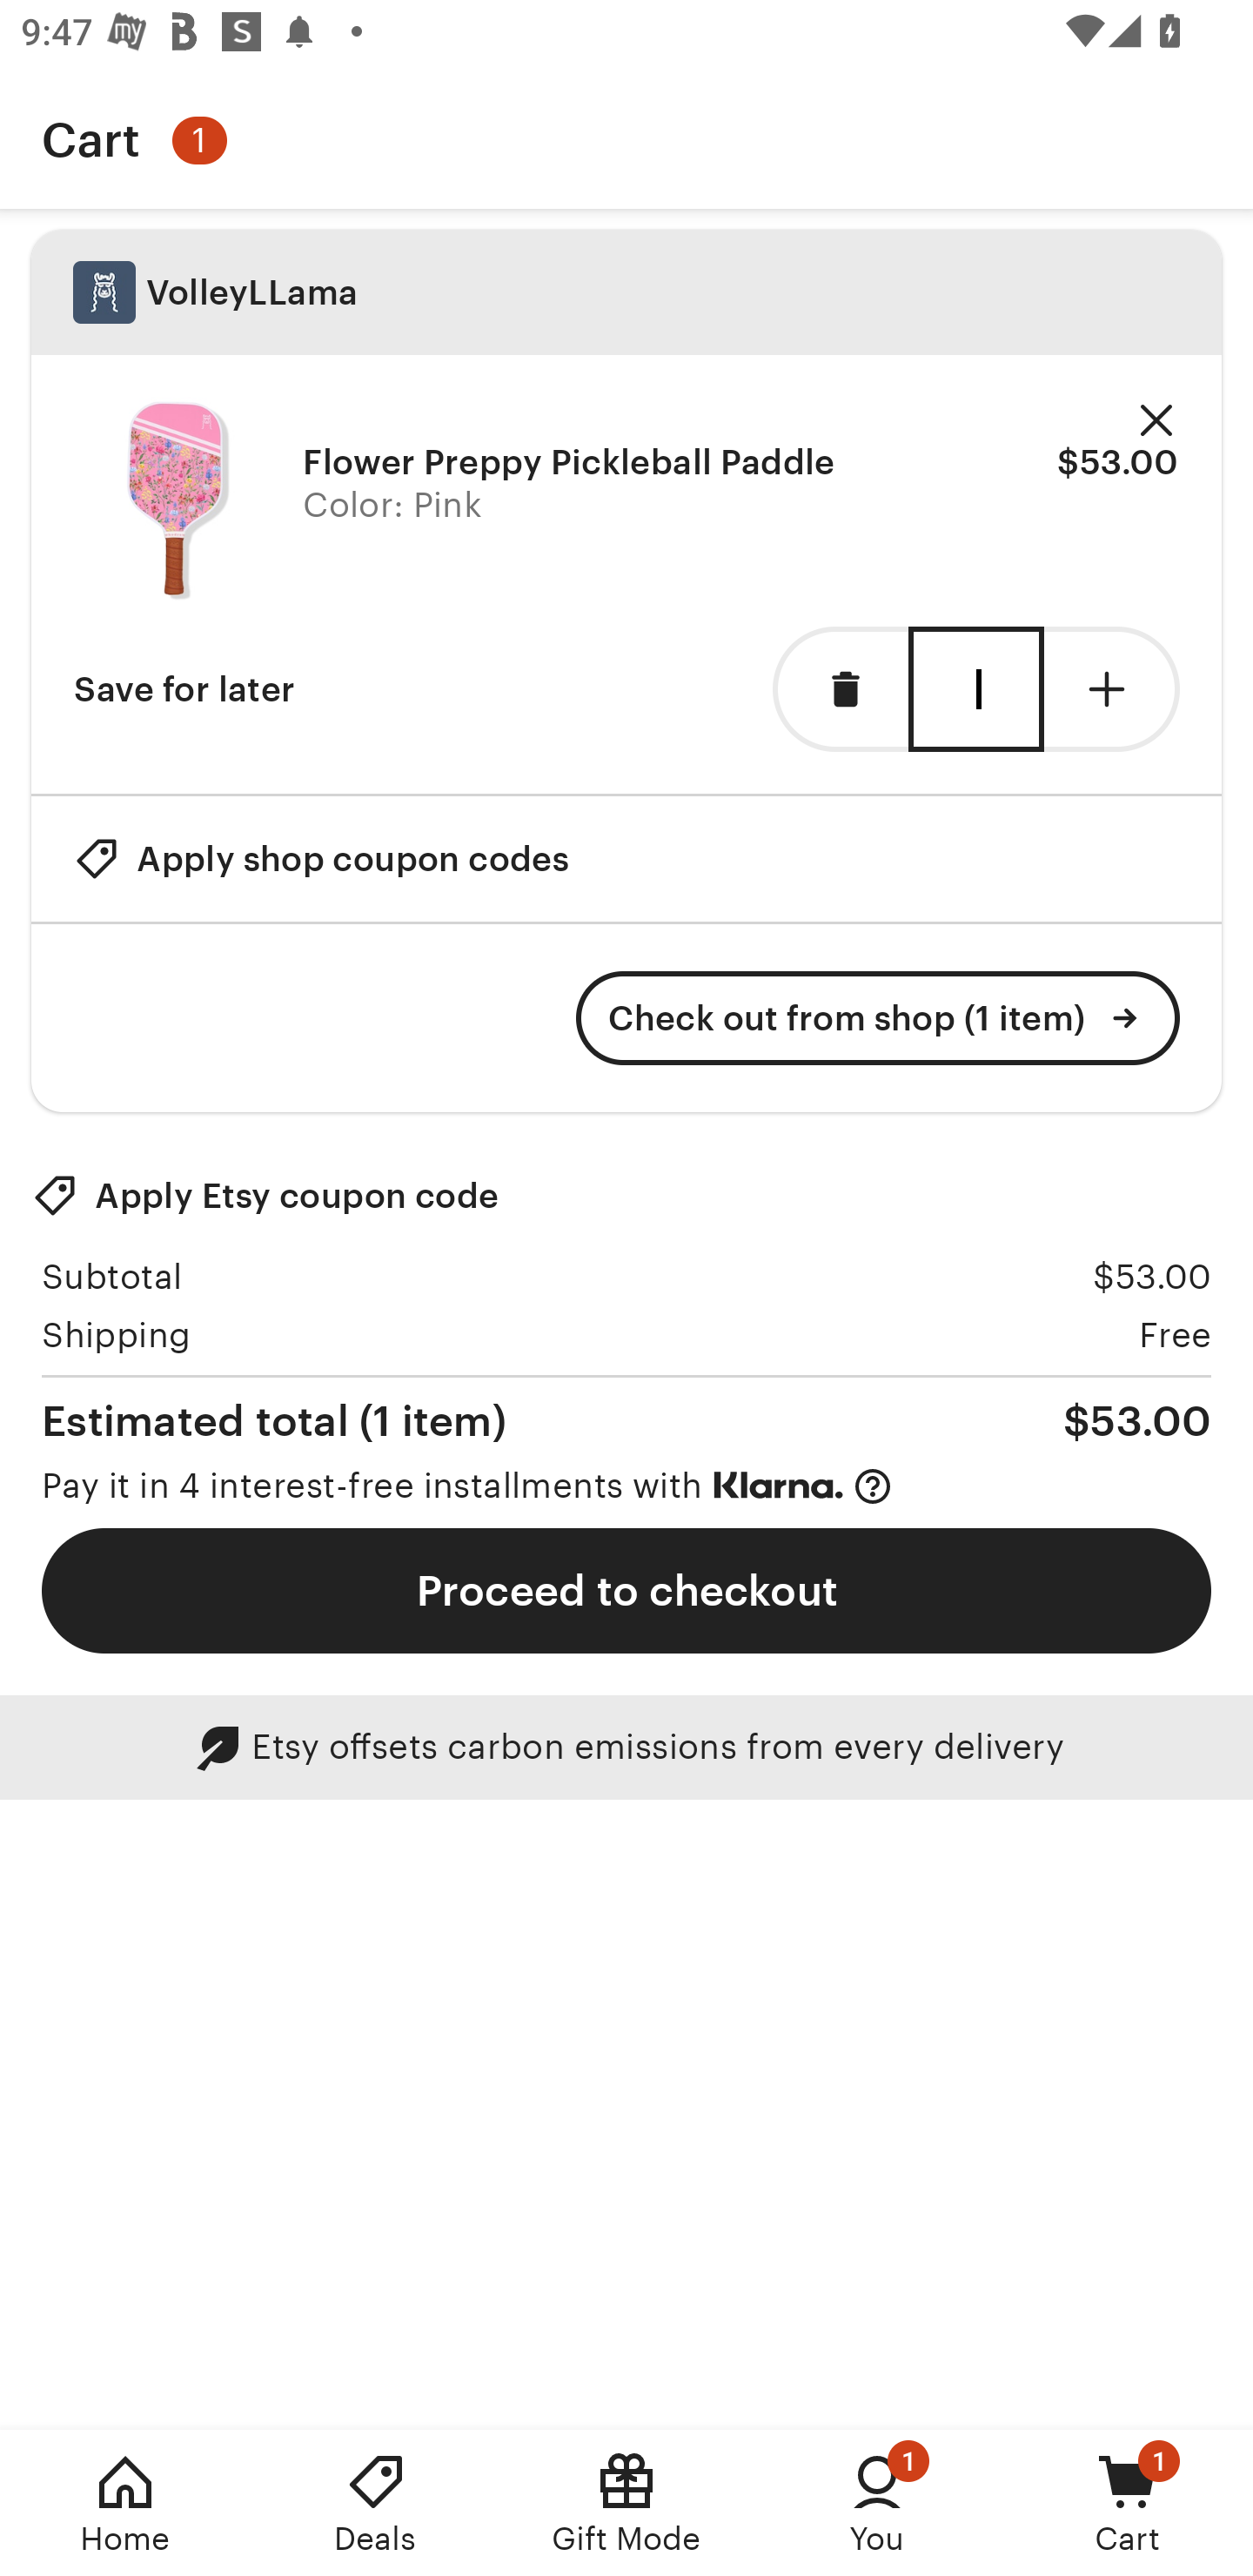  Describe the element at coordinates (321, 858) in the screenshot. I see `Apply shop coupon codes` at that location.